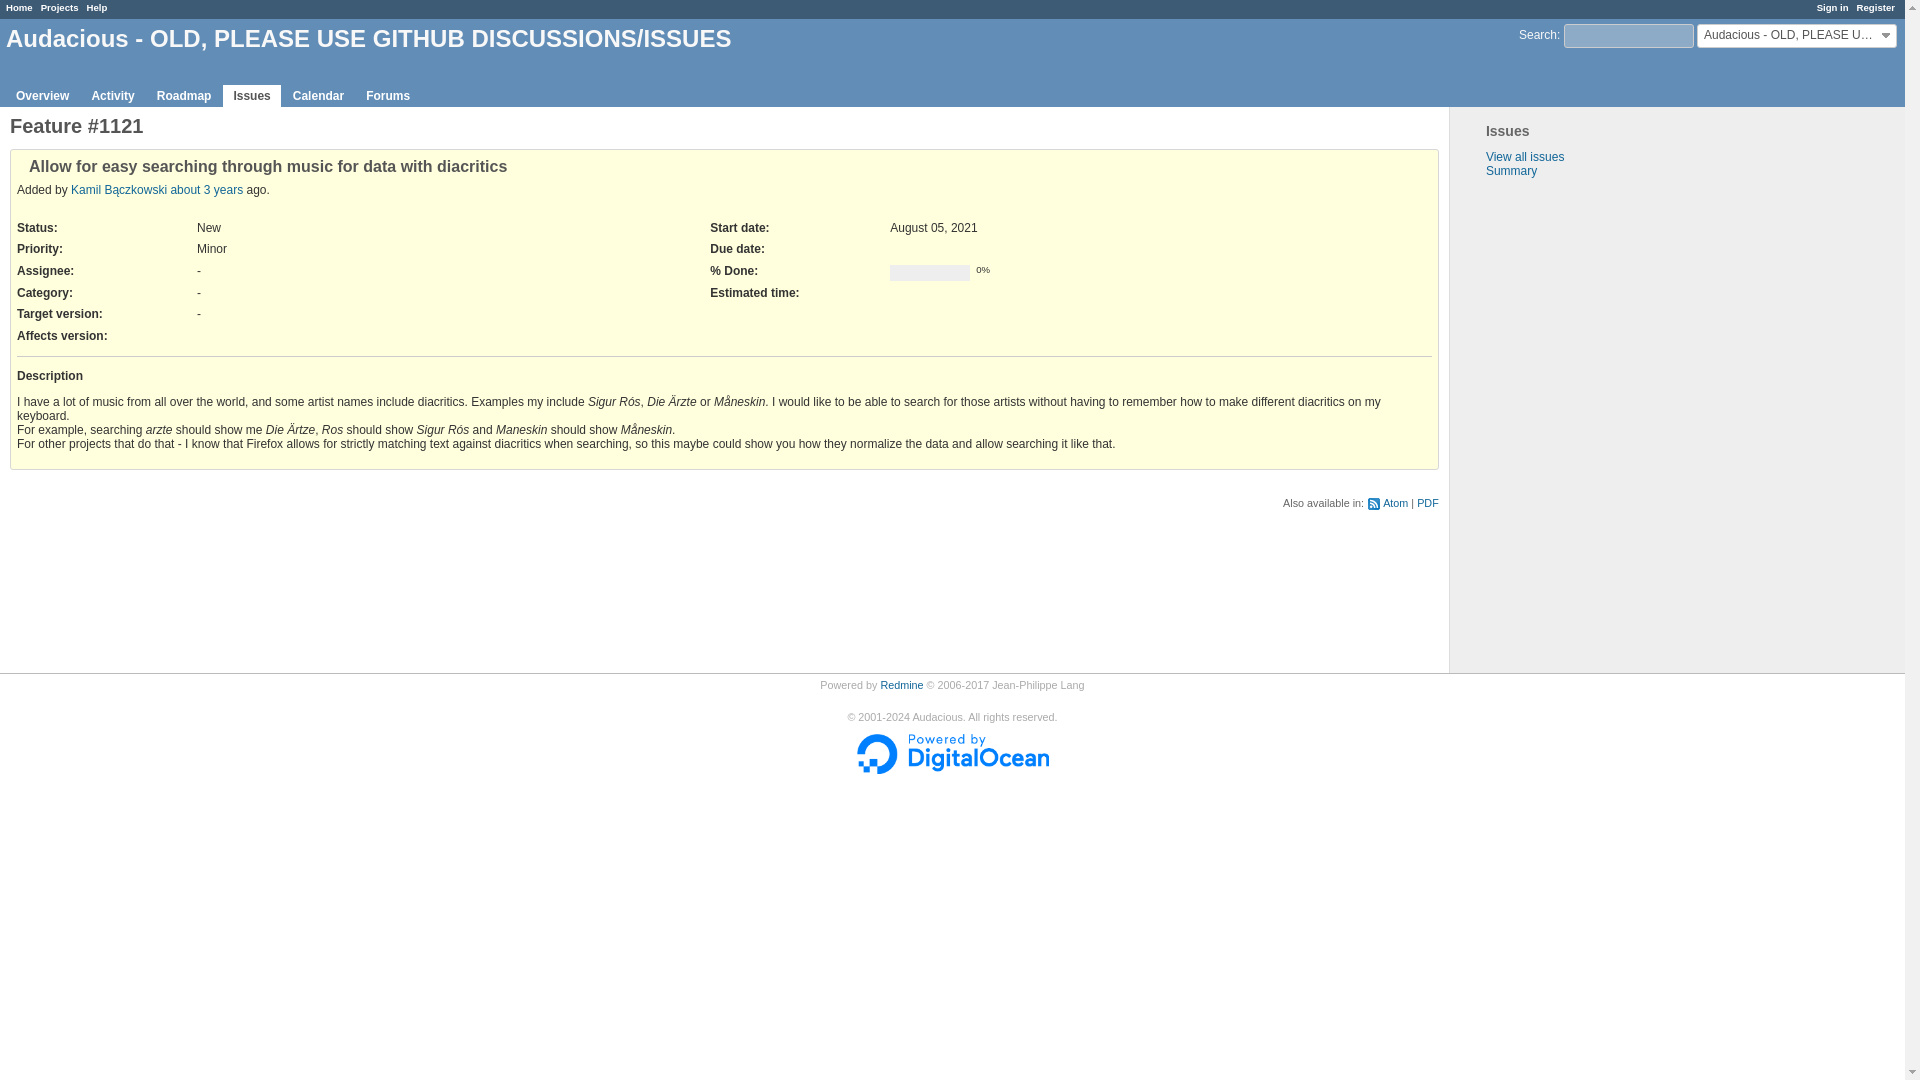  Describe the element at coordinates (1876, 7) in the screenshot. I see `Register` at that location.